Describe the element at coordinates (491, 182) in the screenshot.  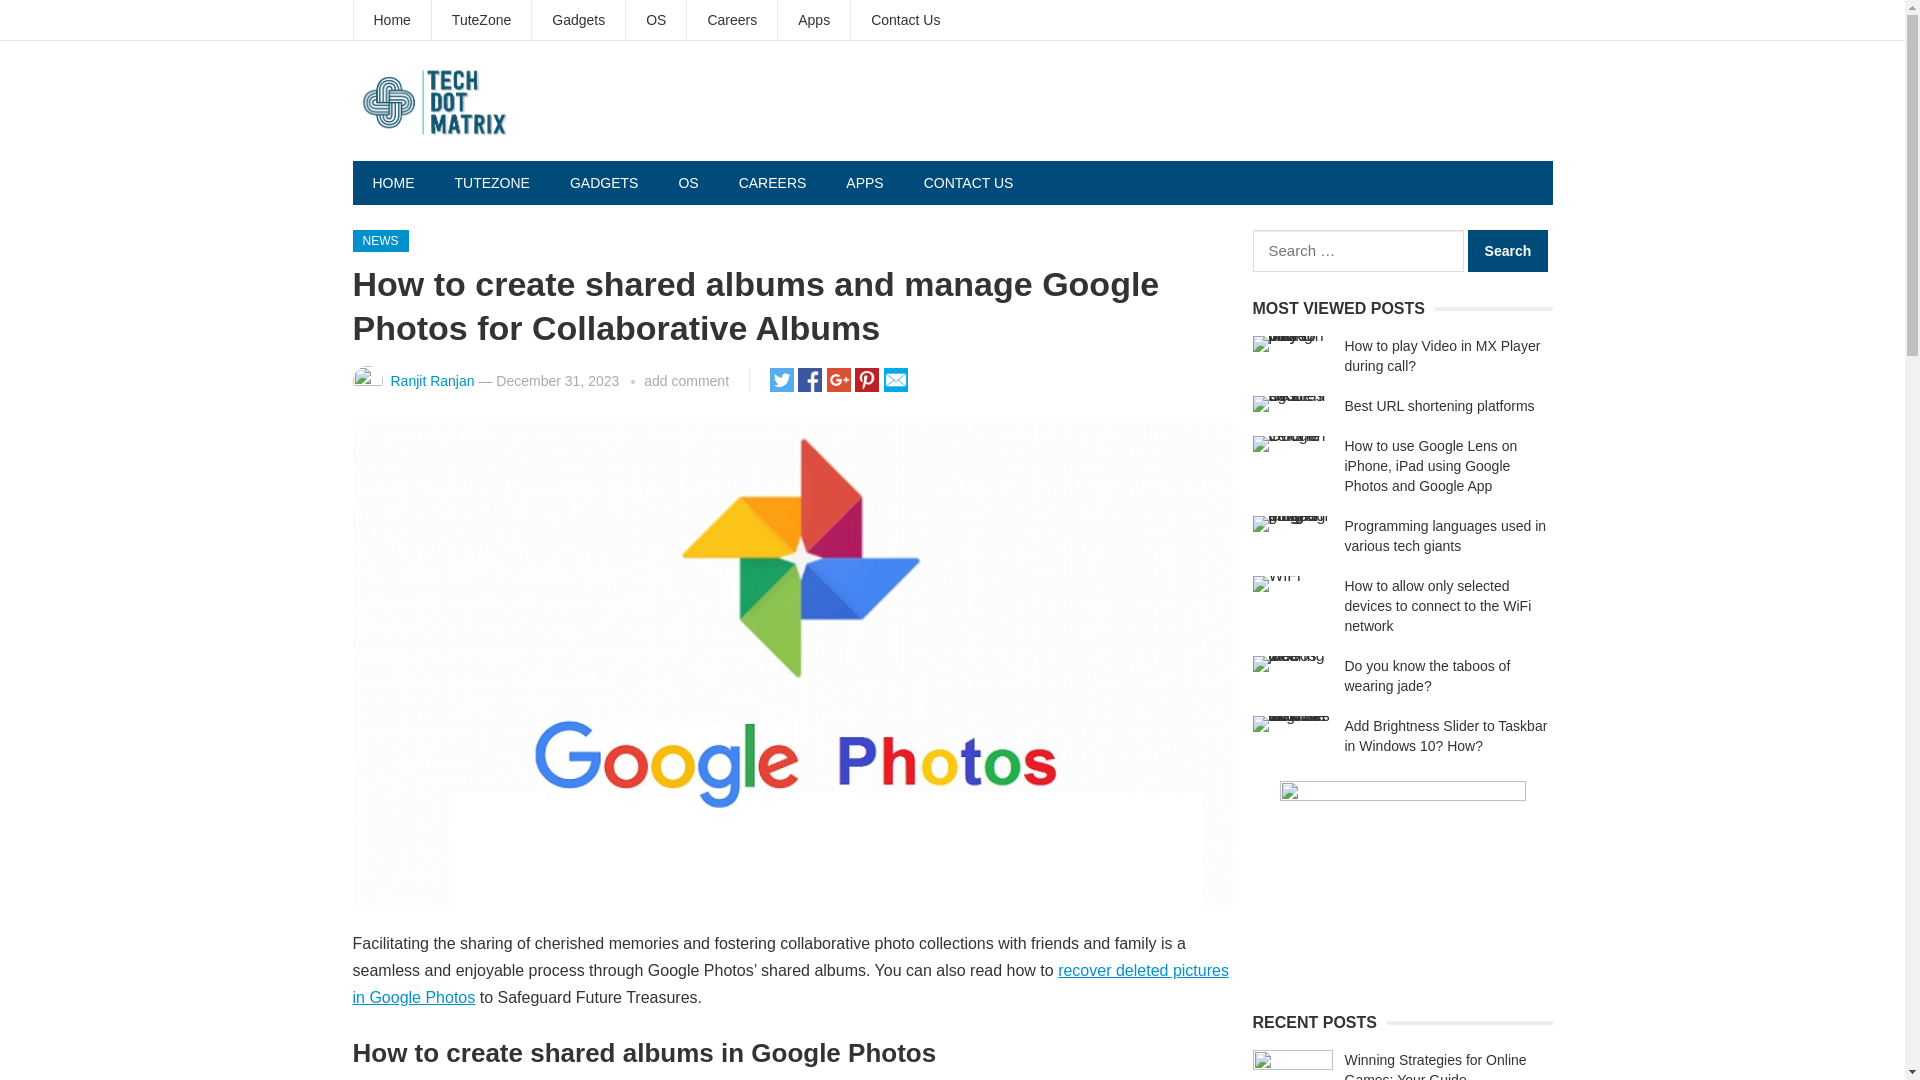
I see `TUTEZONE` at that location.